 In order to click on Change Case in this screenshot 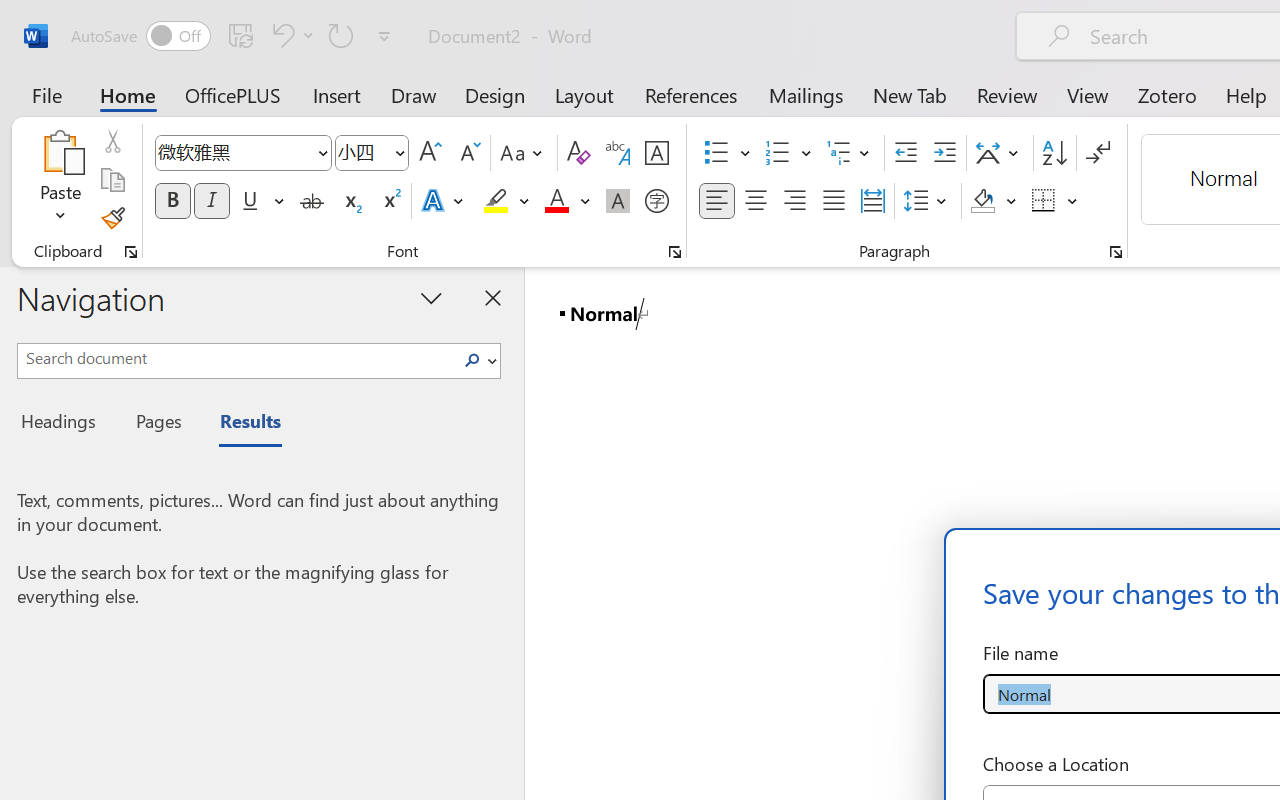, I will do `click(524, 153)`.